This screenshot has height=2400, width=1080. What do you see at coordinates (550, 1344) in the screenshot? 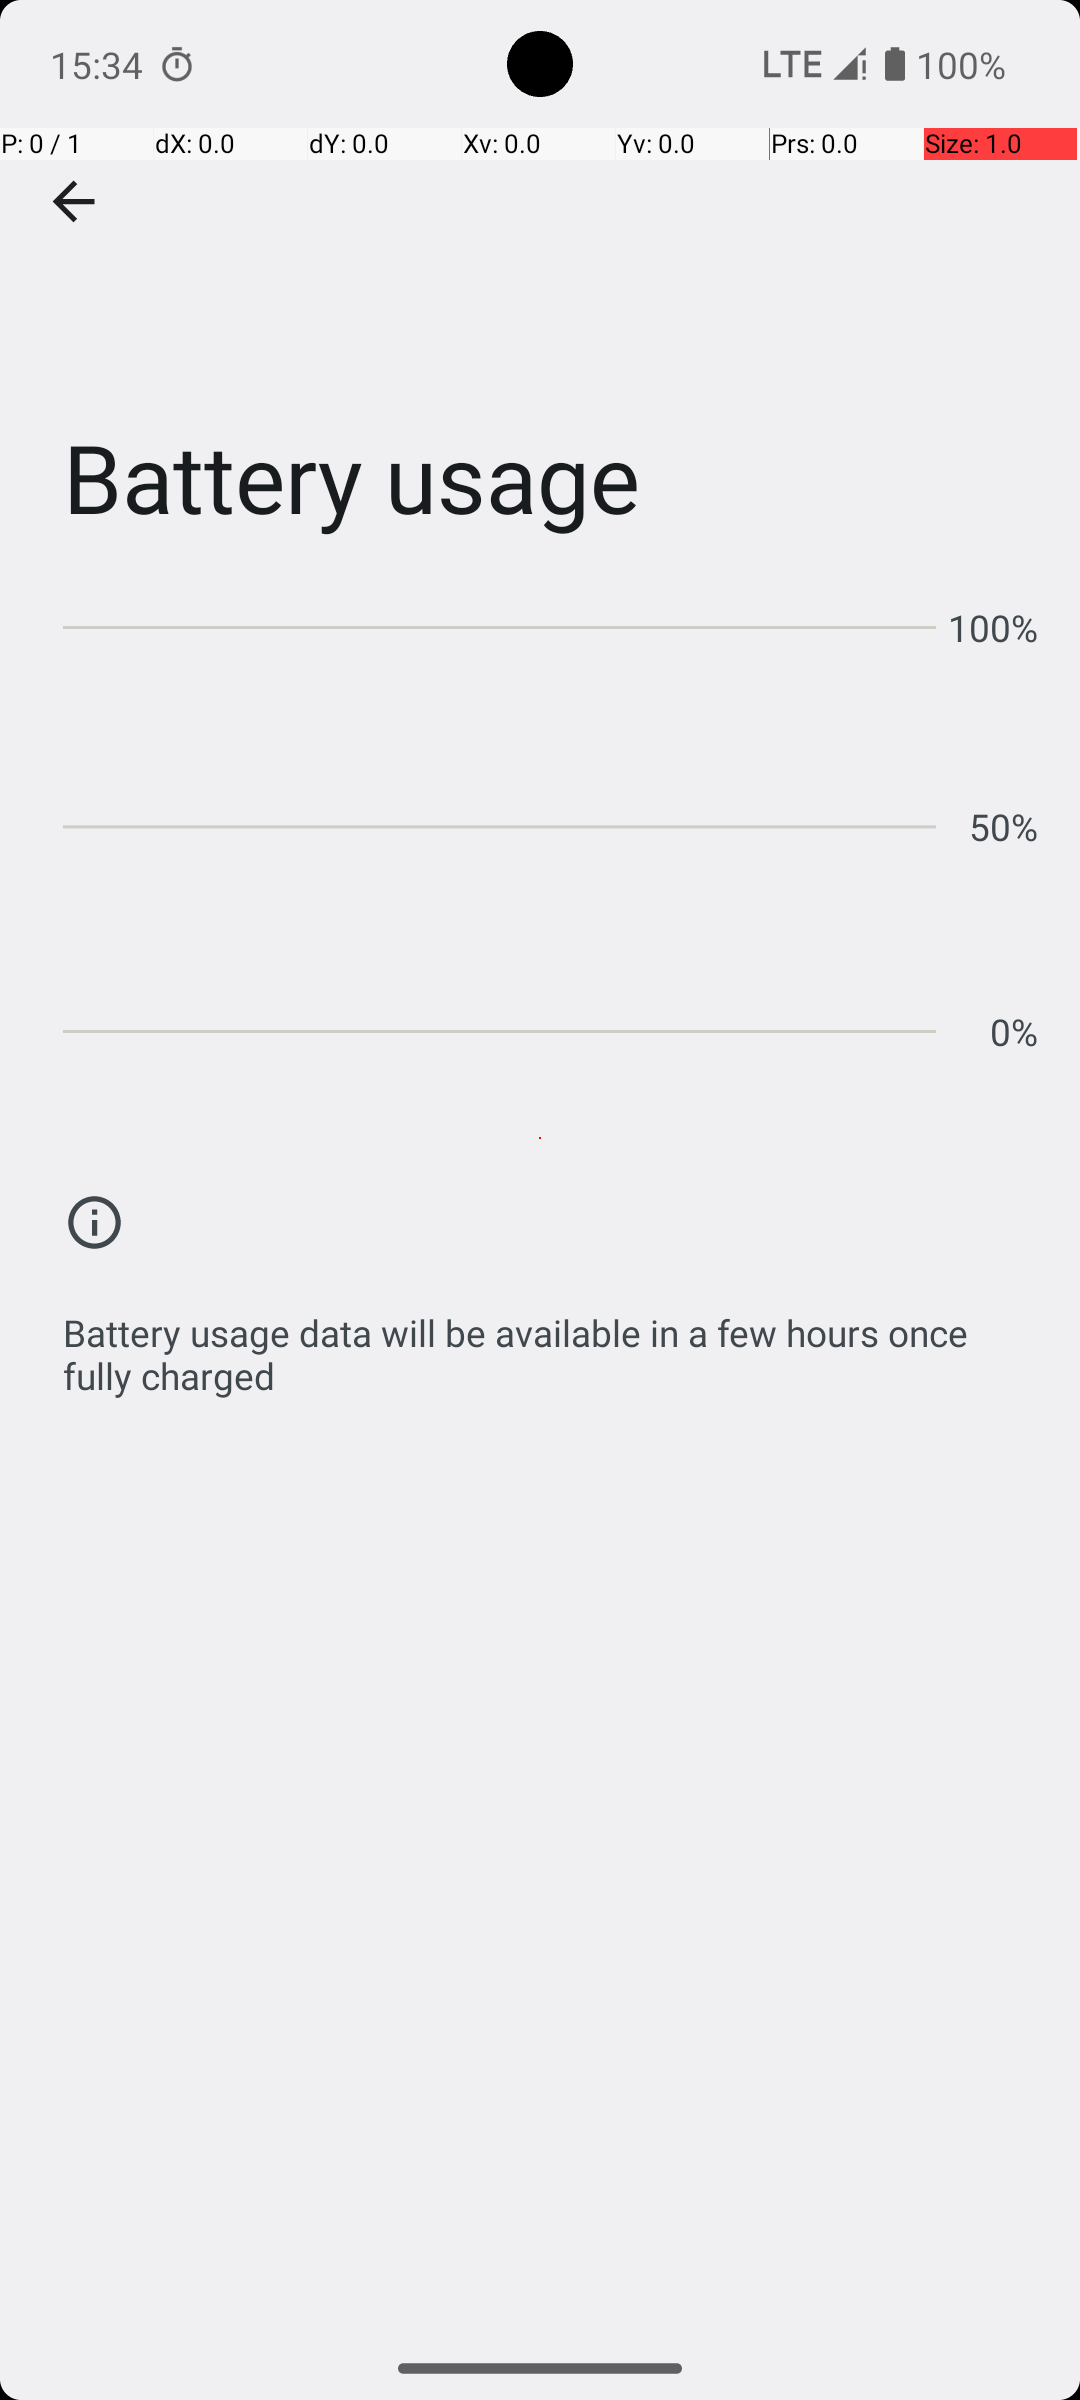
I see `Battery usage data will be available in a few hours once fully charged` at bounding box center [550, 1344].